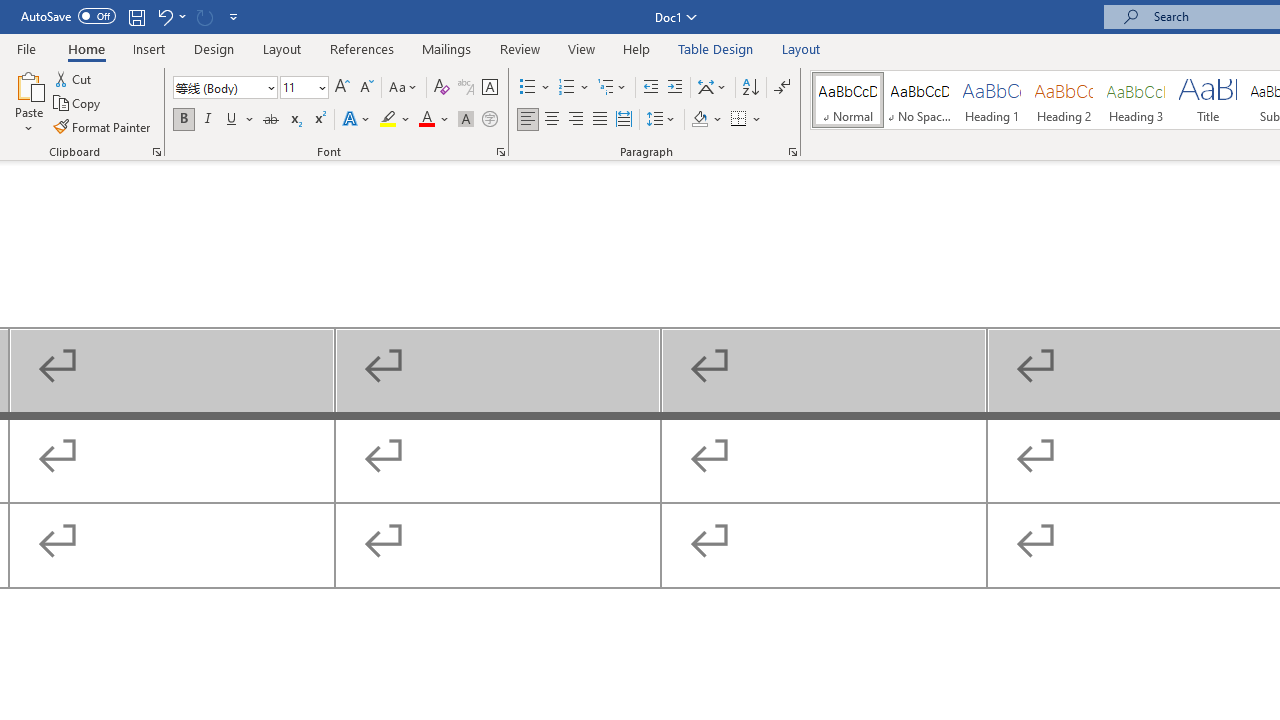 Image resolution: width=1280 pixels, height=720 pixels. Describe the element at coordinates (270, 120) in the screenshot. I see `Strikethrough` at that location.